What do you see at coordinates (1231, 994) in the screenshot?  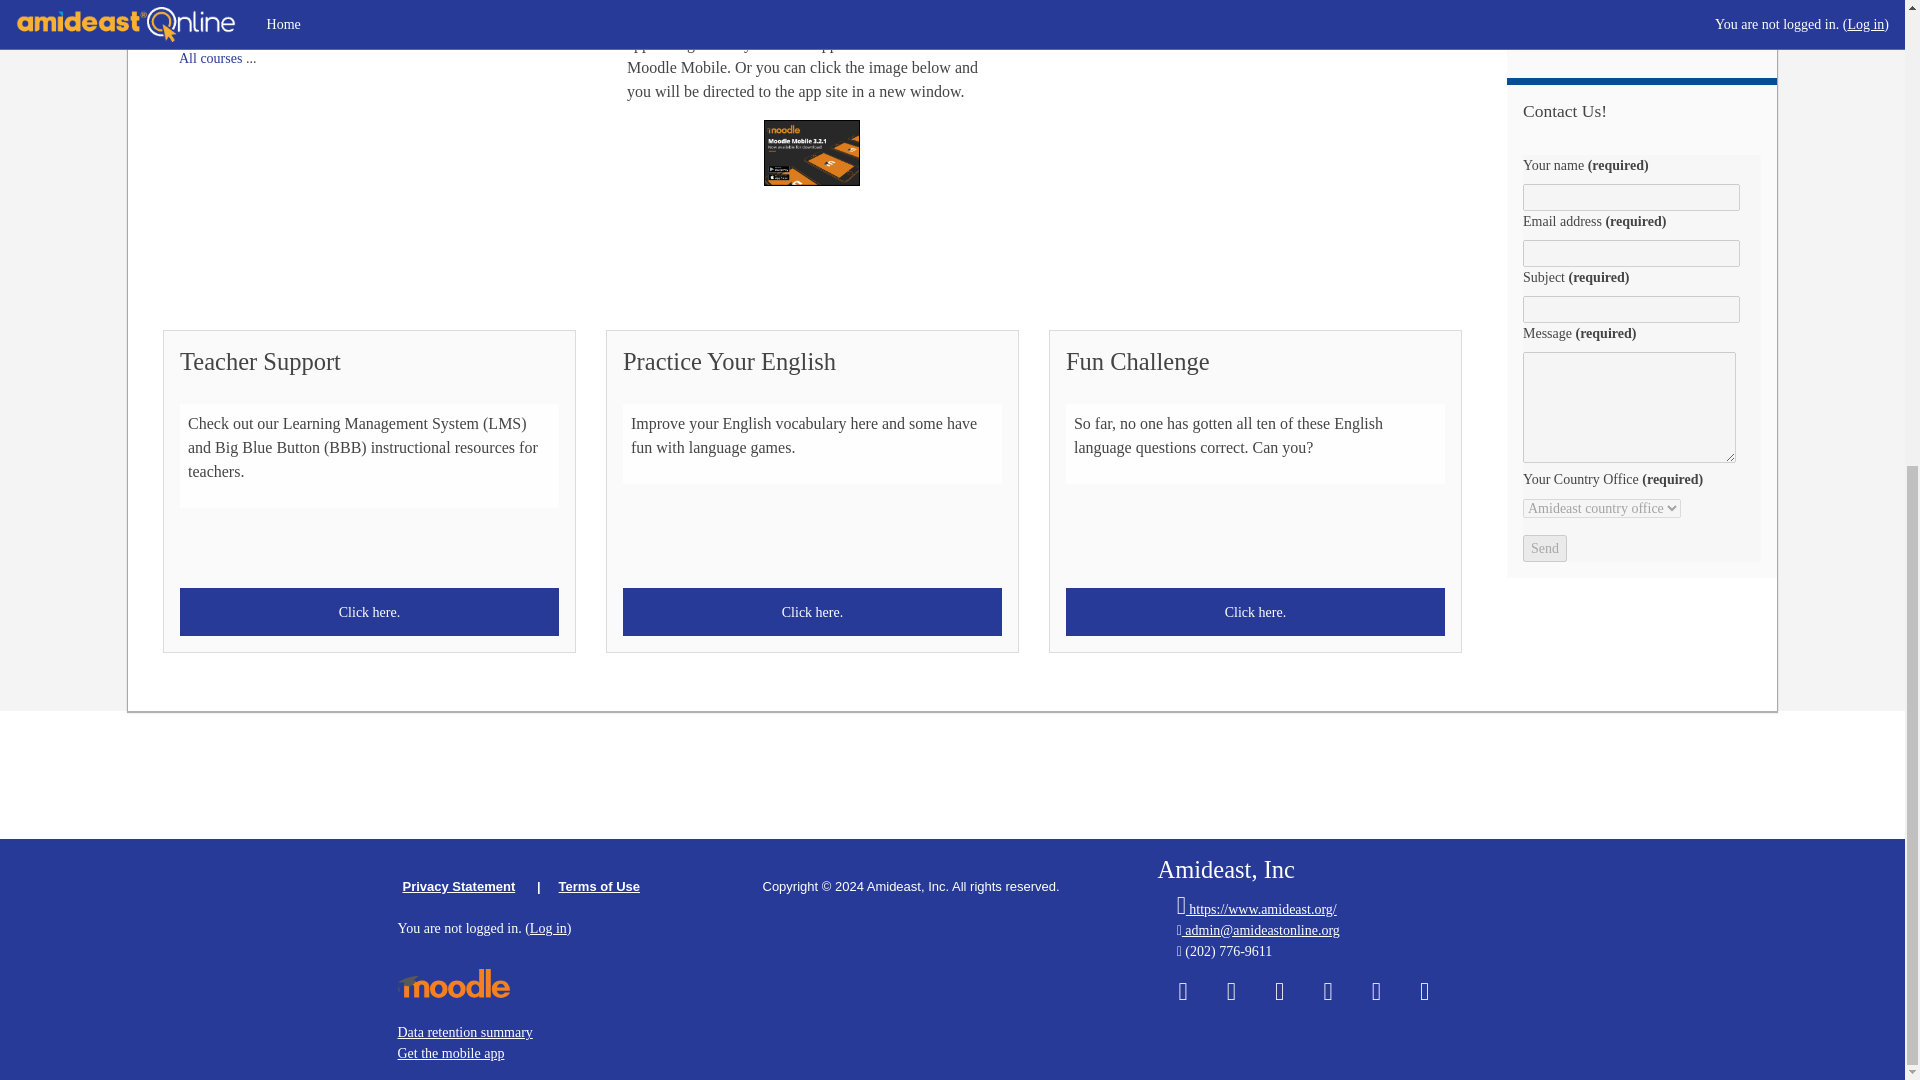 I see `Amideast on twitter, opens in new window` at bounding box center [1231, 994].